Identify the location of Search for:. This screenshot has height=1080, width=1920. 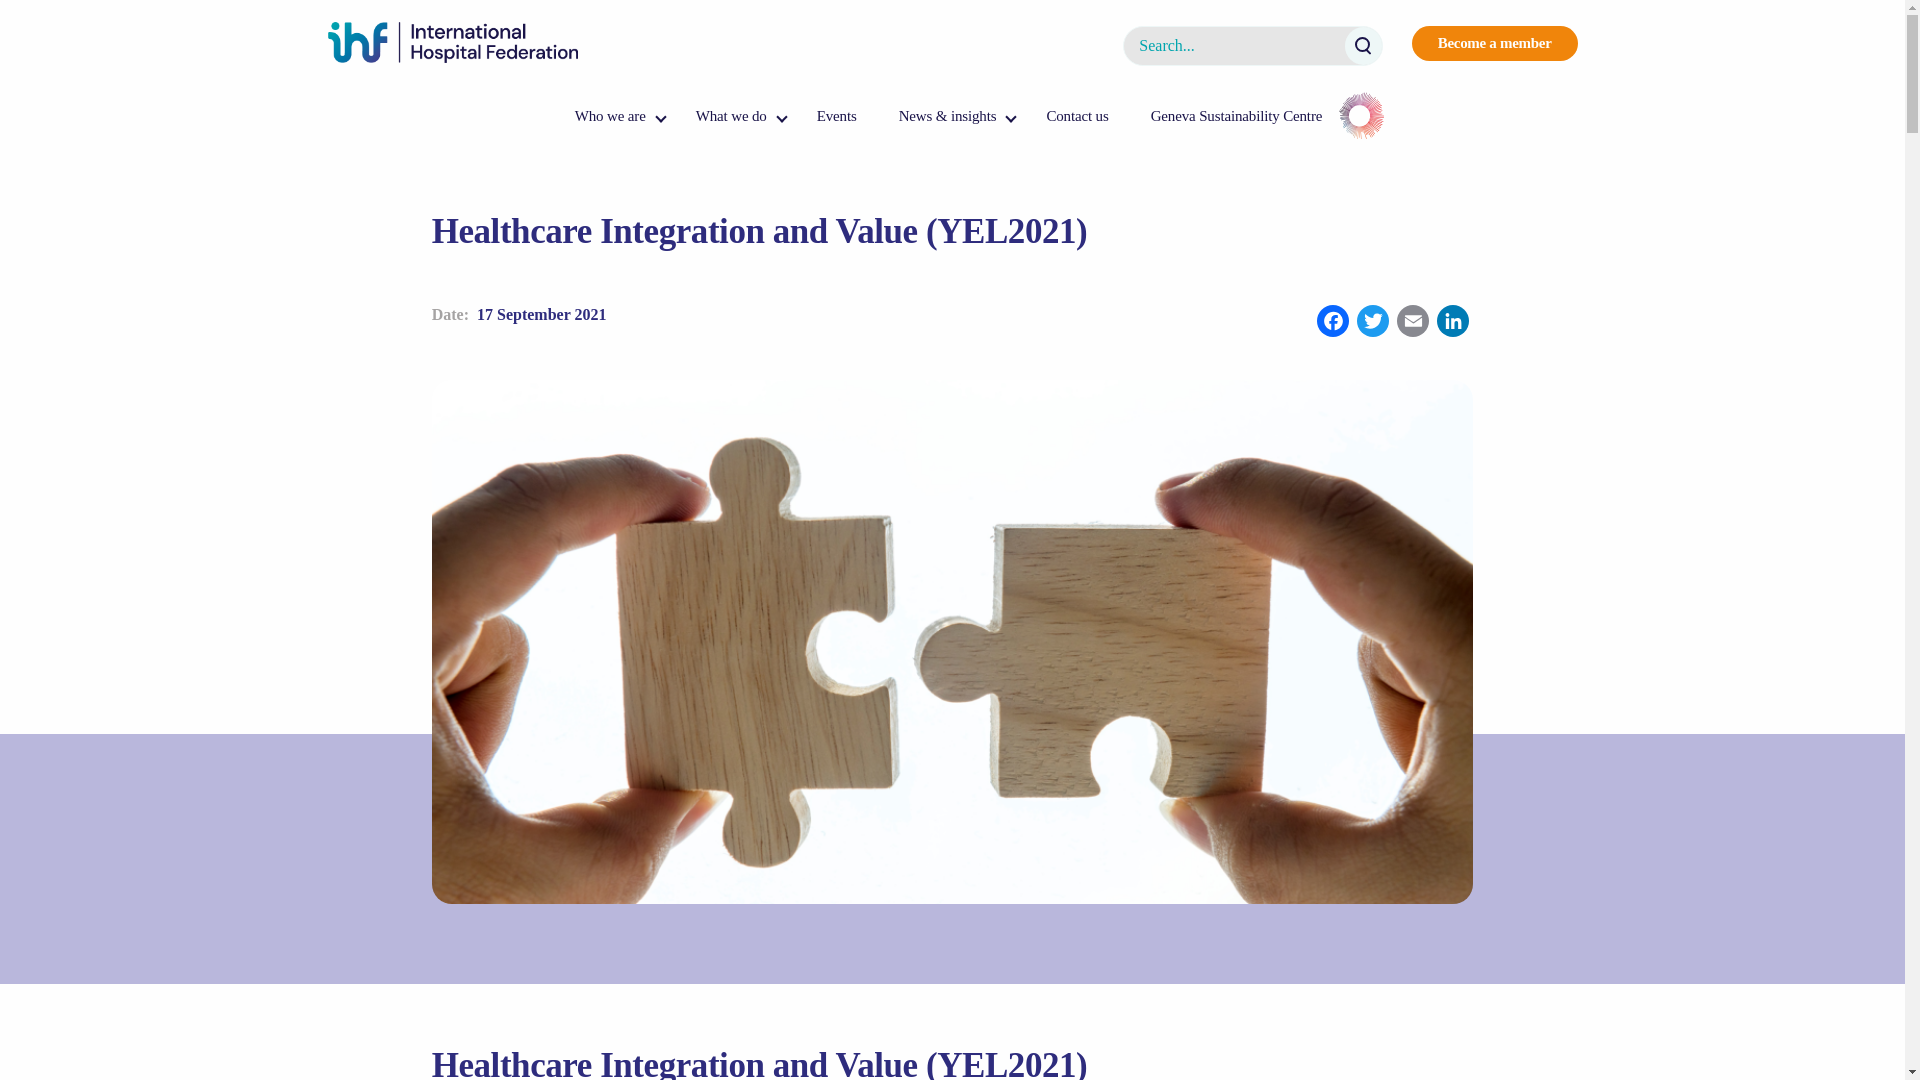
(1252, 45).